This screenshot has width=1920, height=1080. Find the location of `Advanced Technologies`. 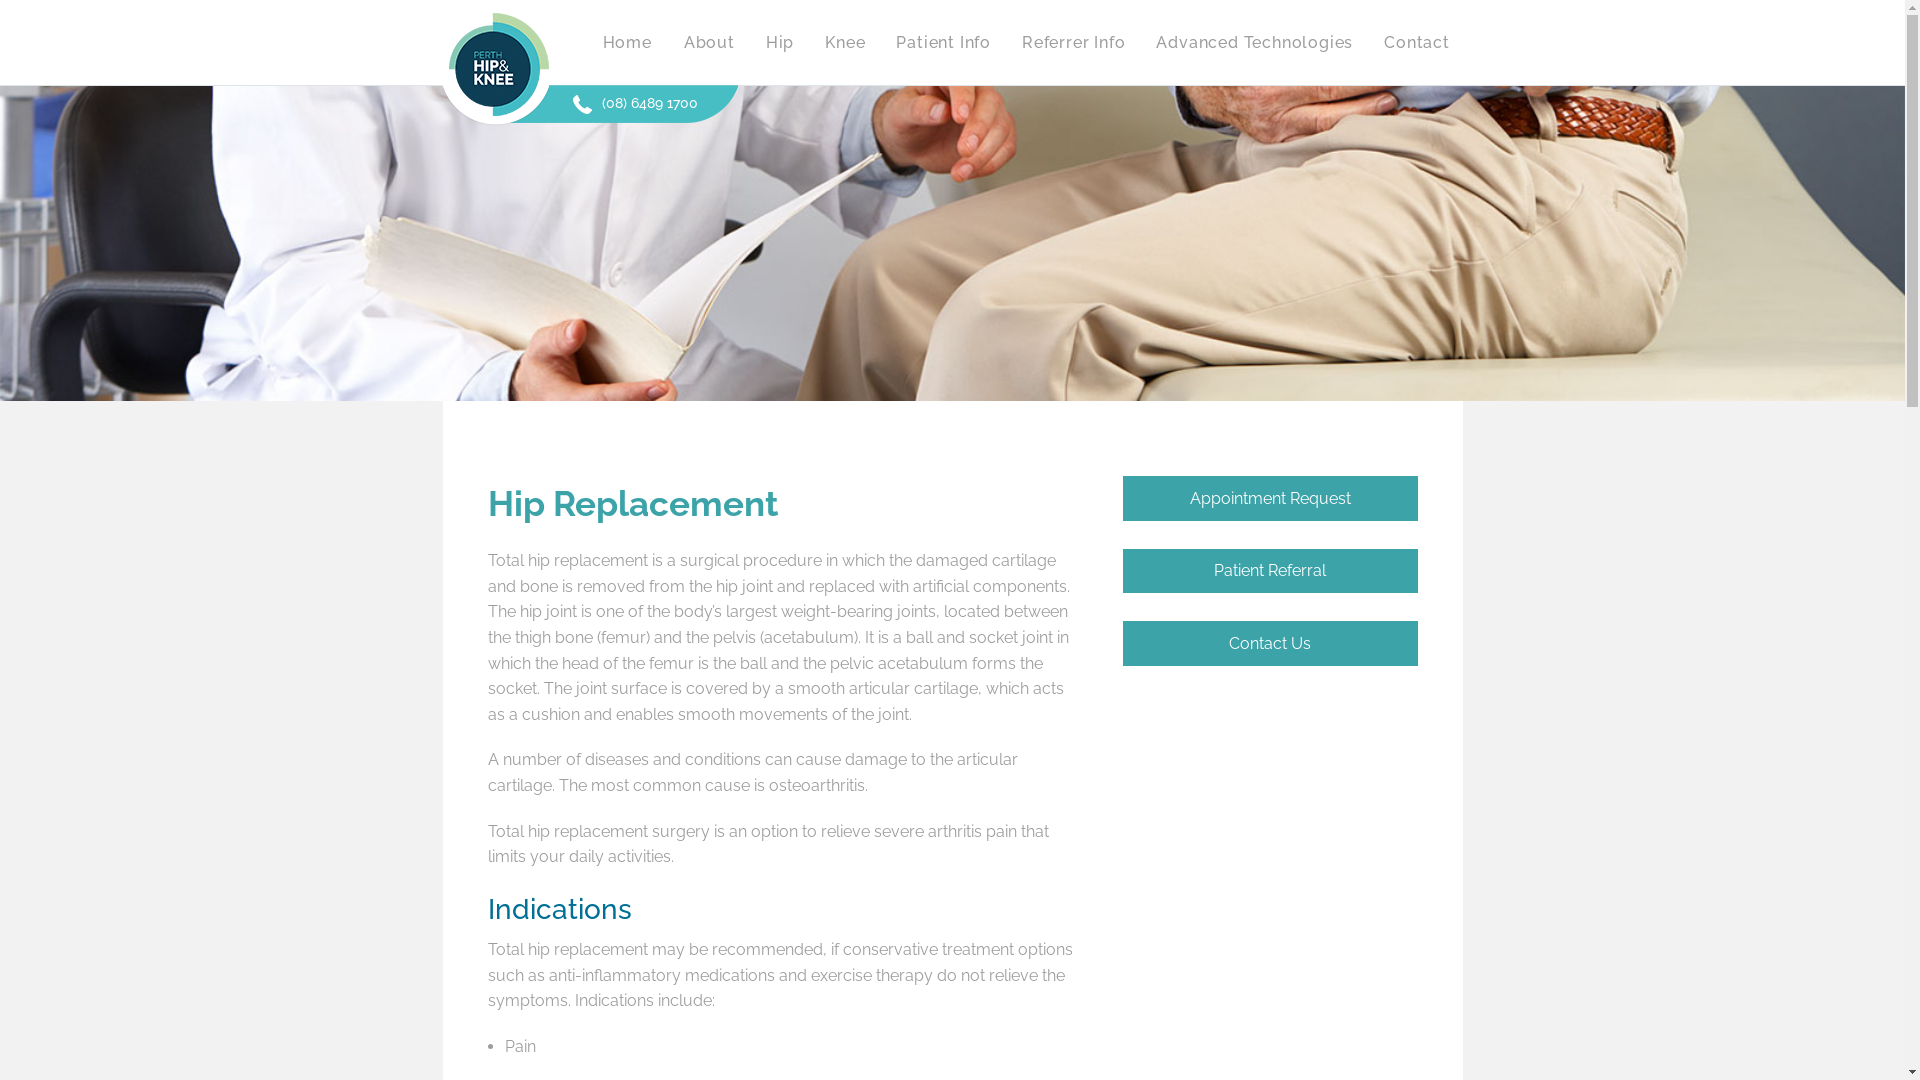

Advanced Technologies is located at coordinates (1254, 42).